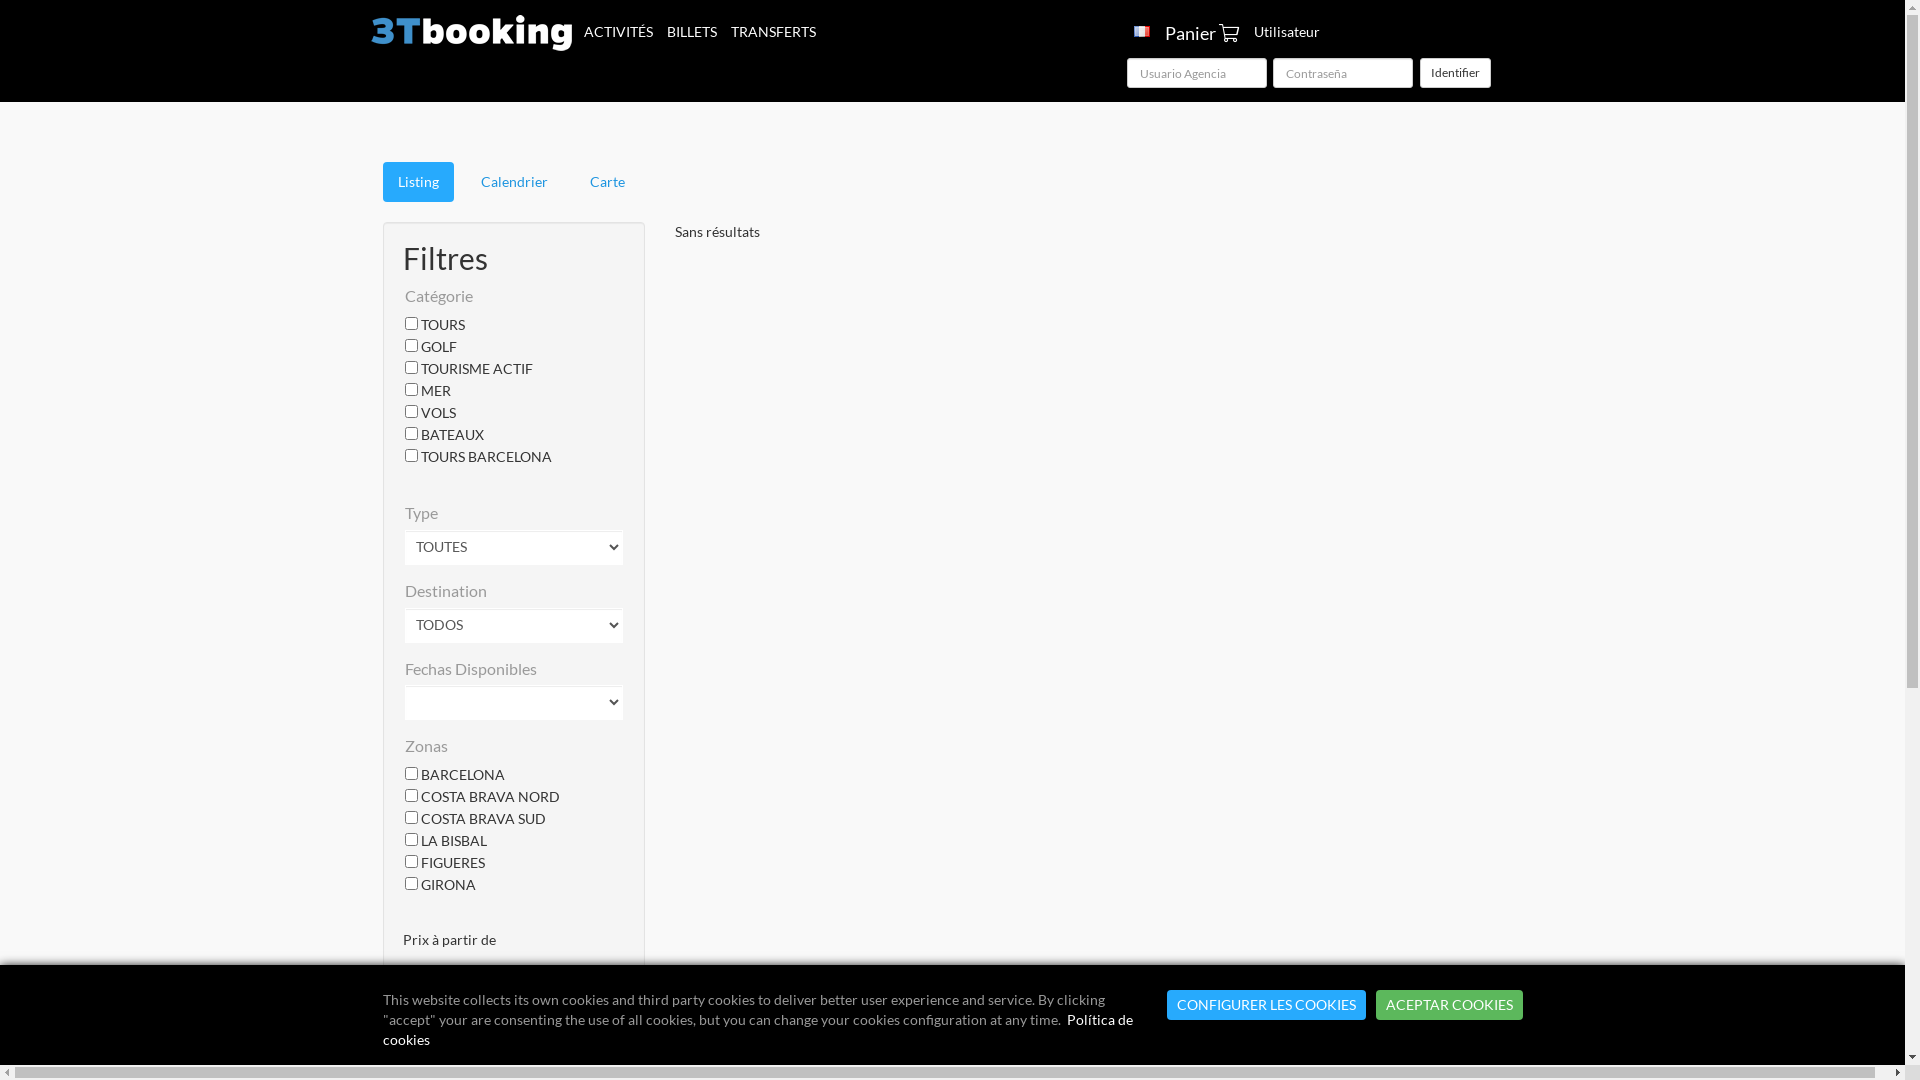 The width and height of the screenshot is (1920, 1080). What do you see at coordinates (472, 25) in the screenshot?
I see `3Tbooking` at bounding box center [472, 25].